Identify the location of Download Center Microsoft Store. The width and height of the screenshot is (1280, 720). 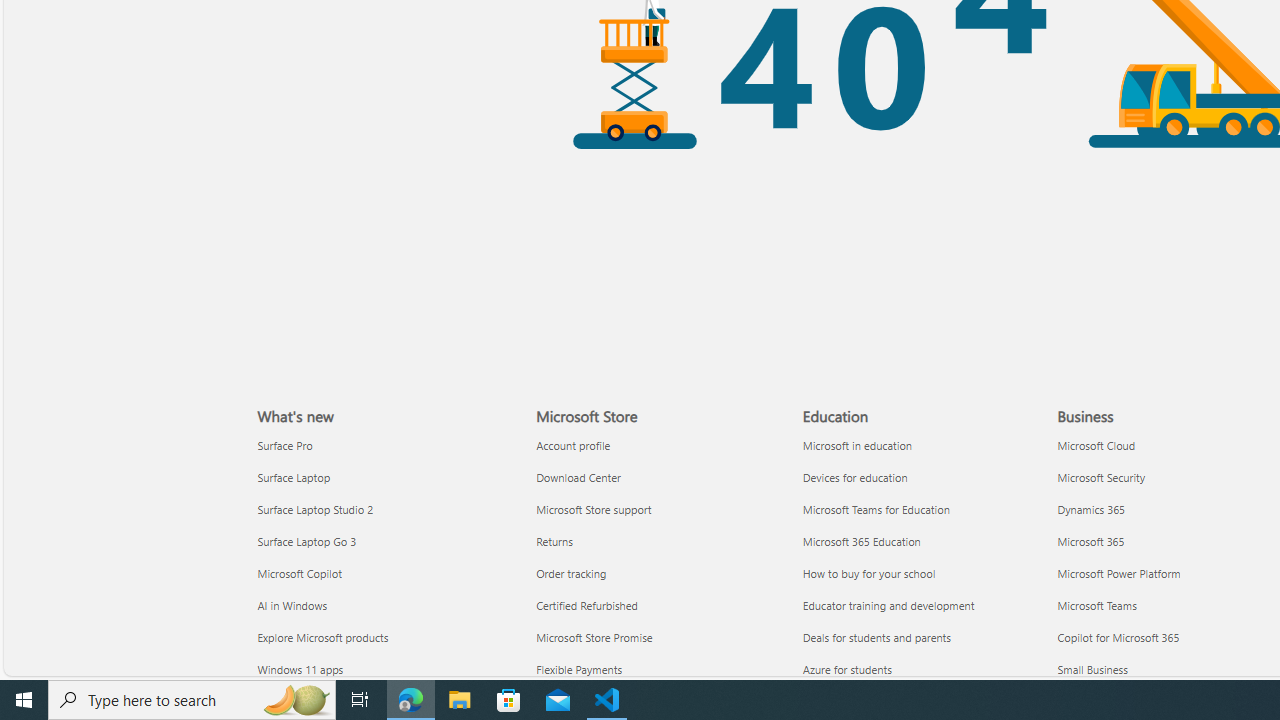
(578, 476).